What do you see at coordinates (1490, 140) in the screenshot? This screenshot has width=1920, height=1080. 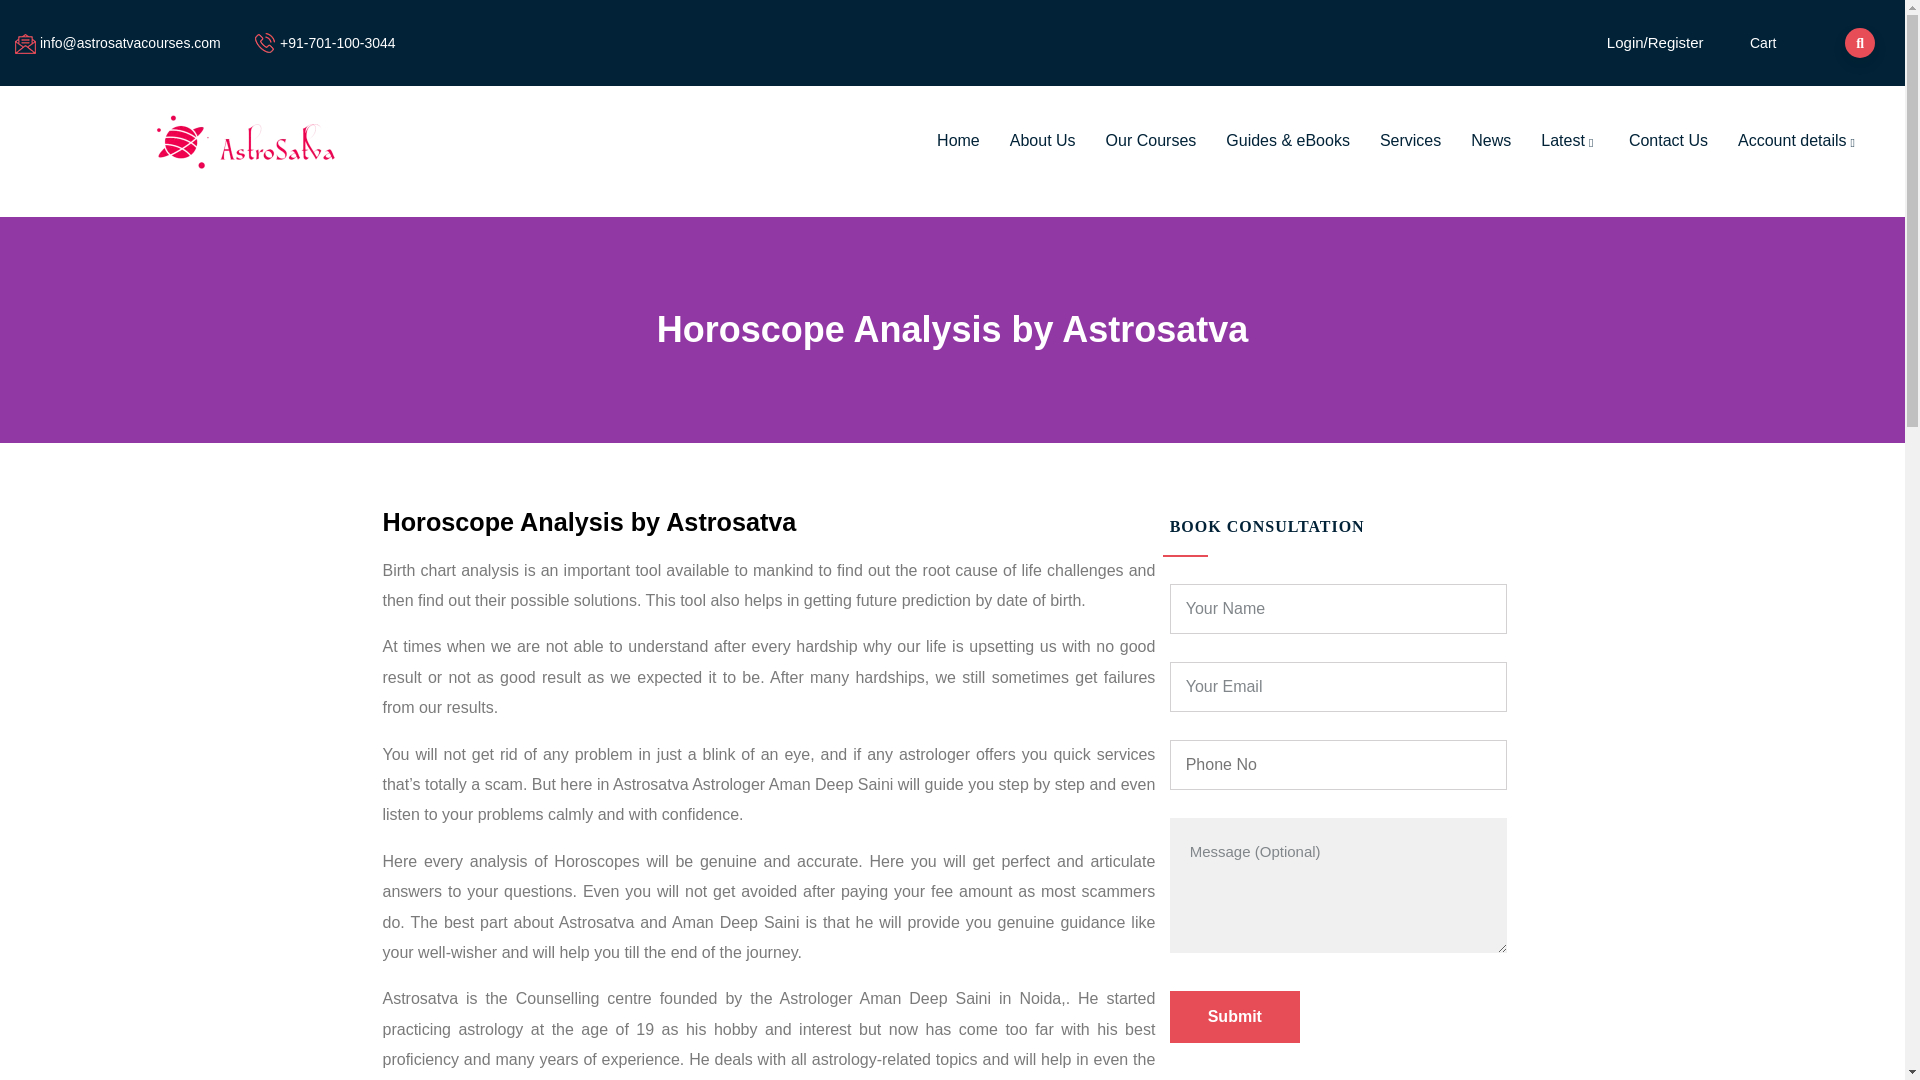 I see `News` at bounding box center [1490, 140].